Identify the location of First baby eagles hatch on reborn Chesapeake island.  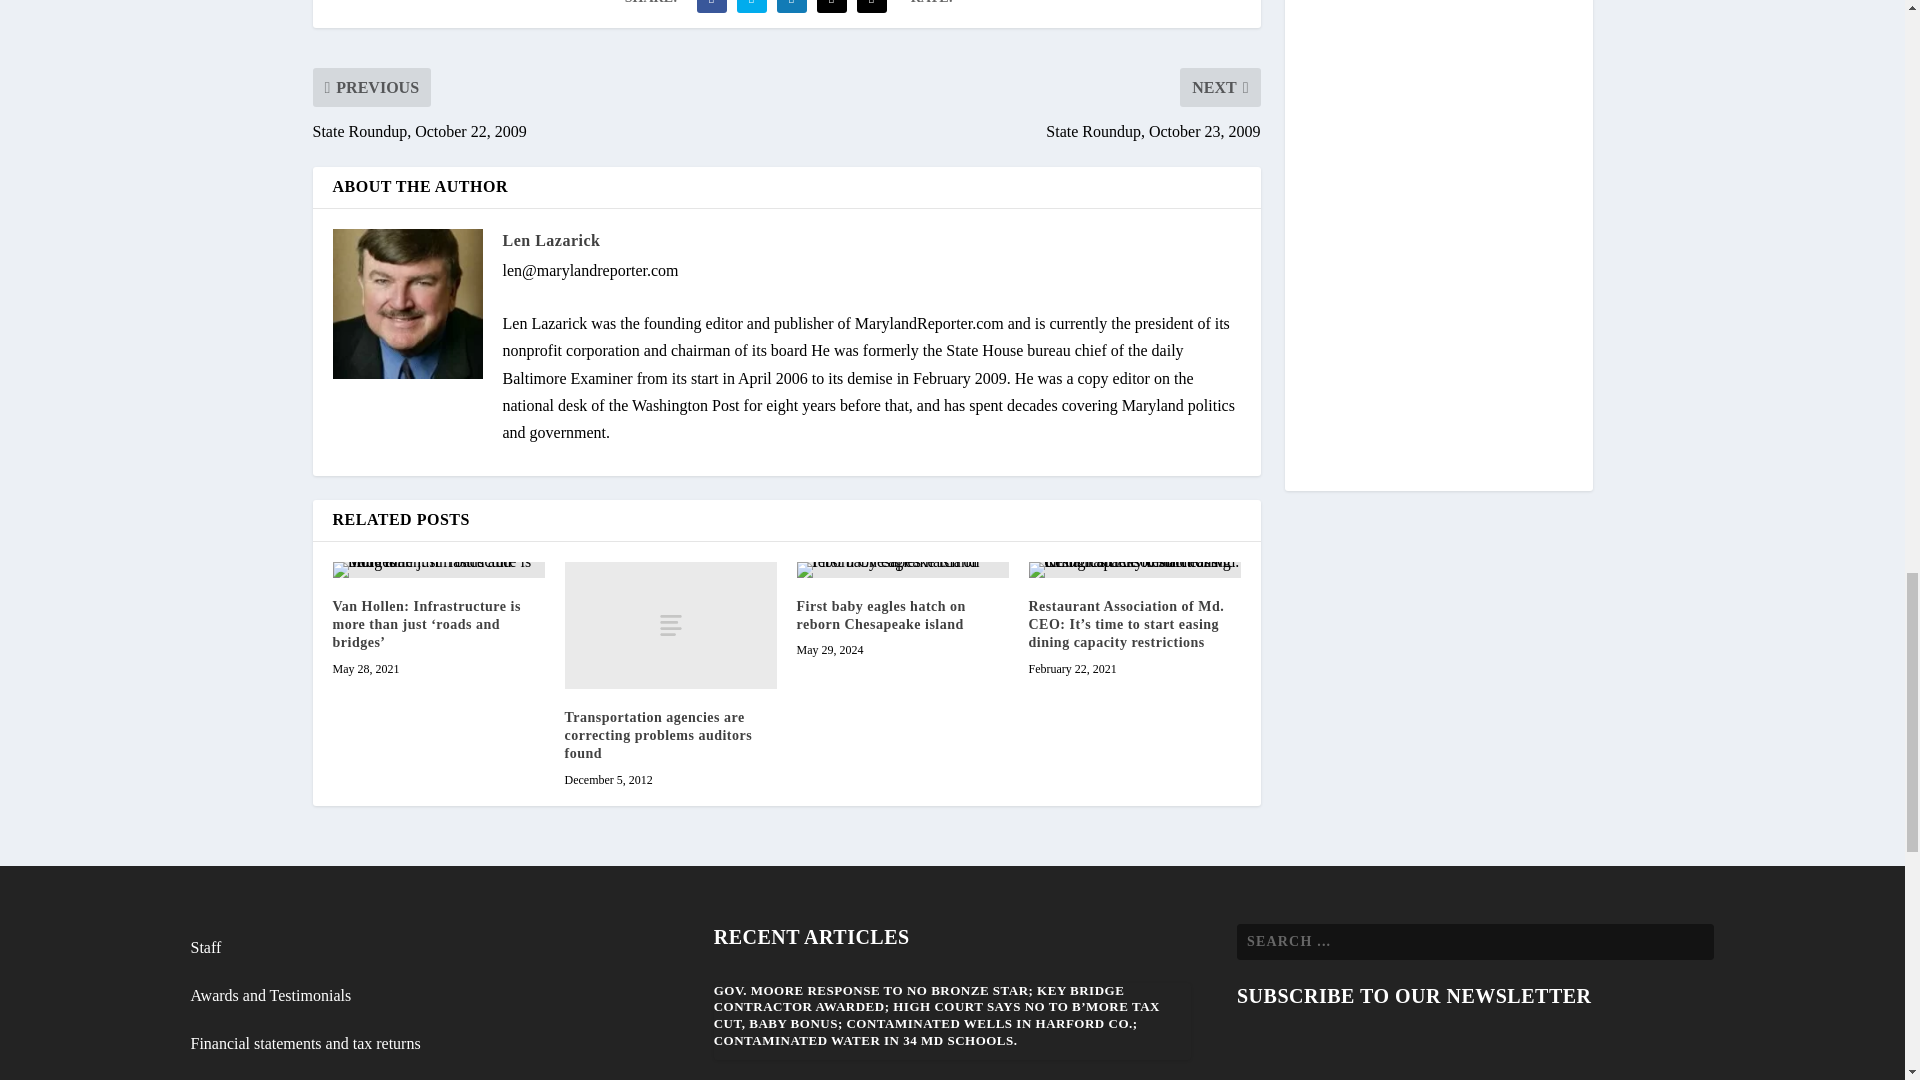
(880, 615).